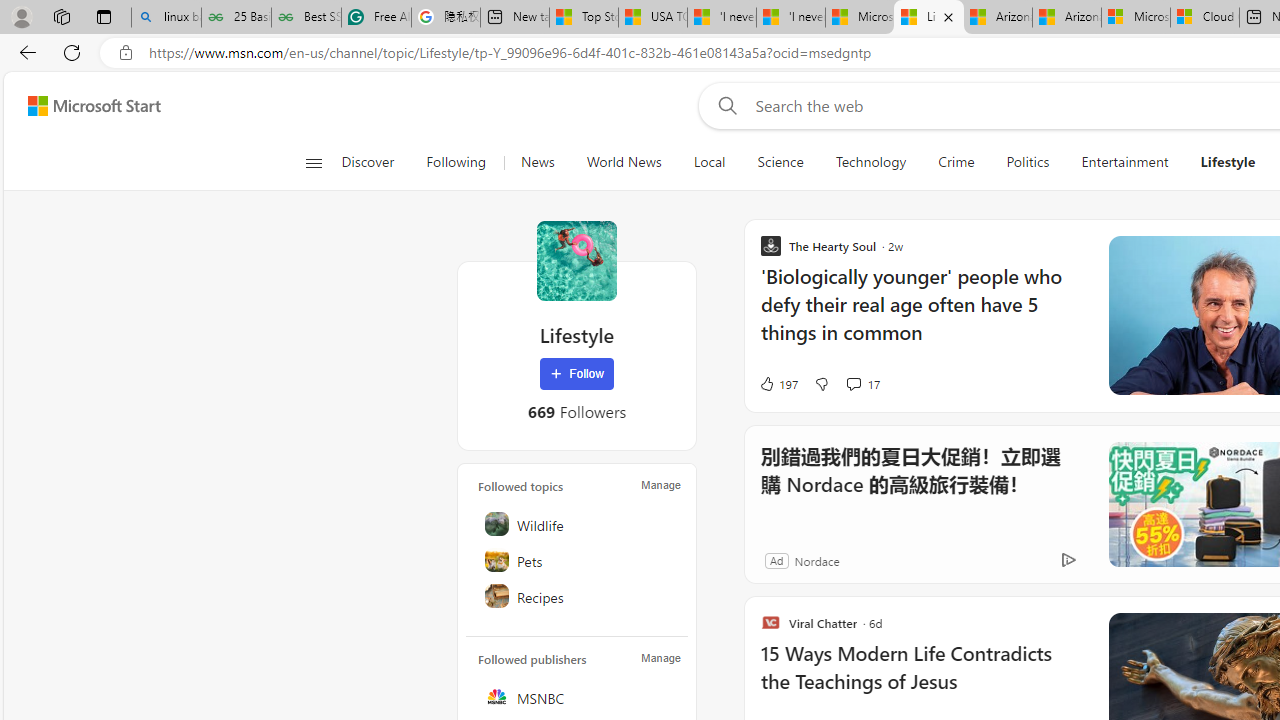 The height and width of the screenshot is (720, 1280). Describe the element at coordinates (928, 18) in the screenshot. I see `Lifestyle - MSN` at that location.